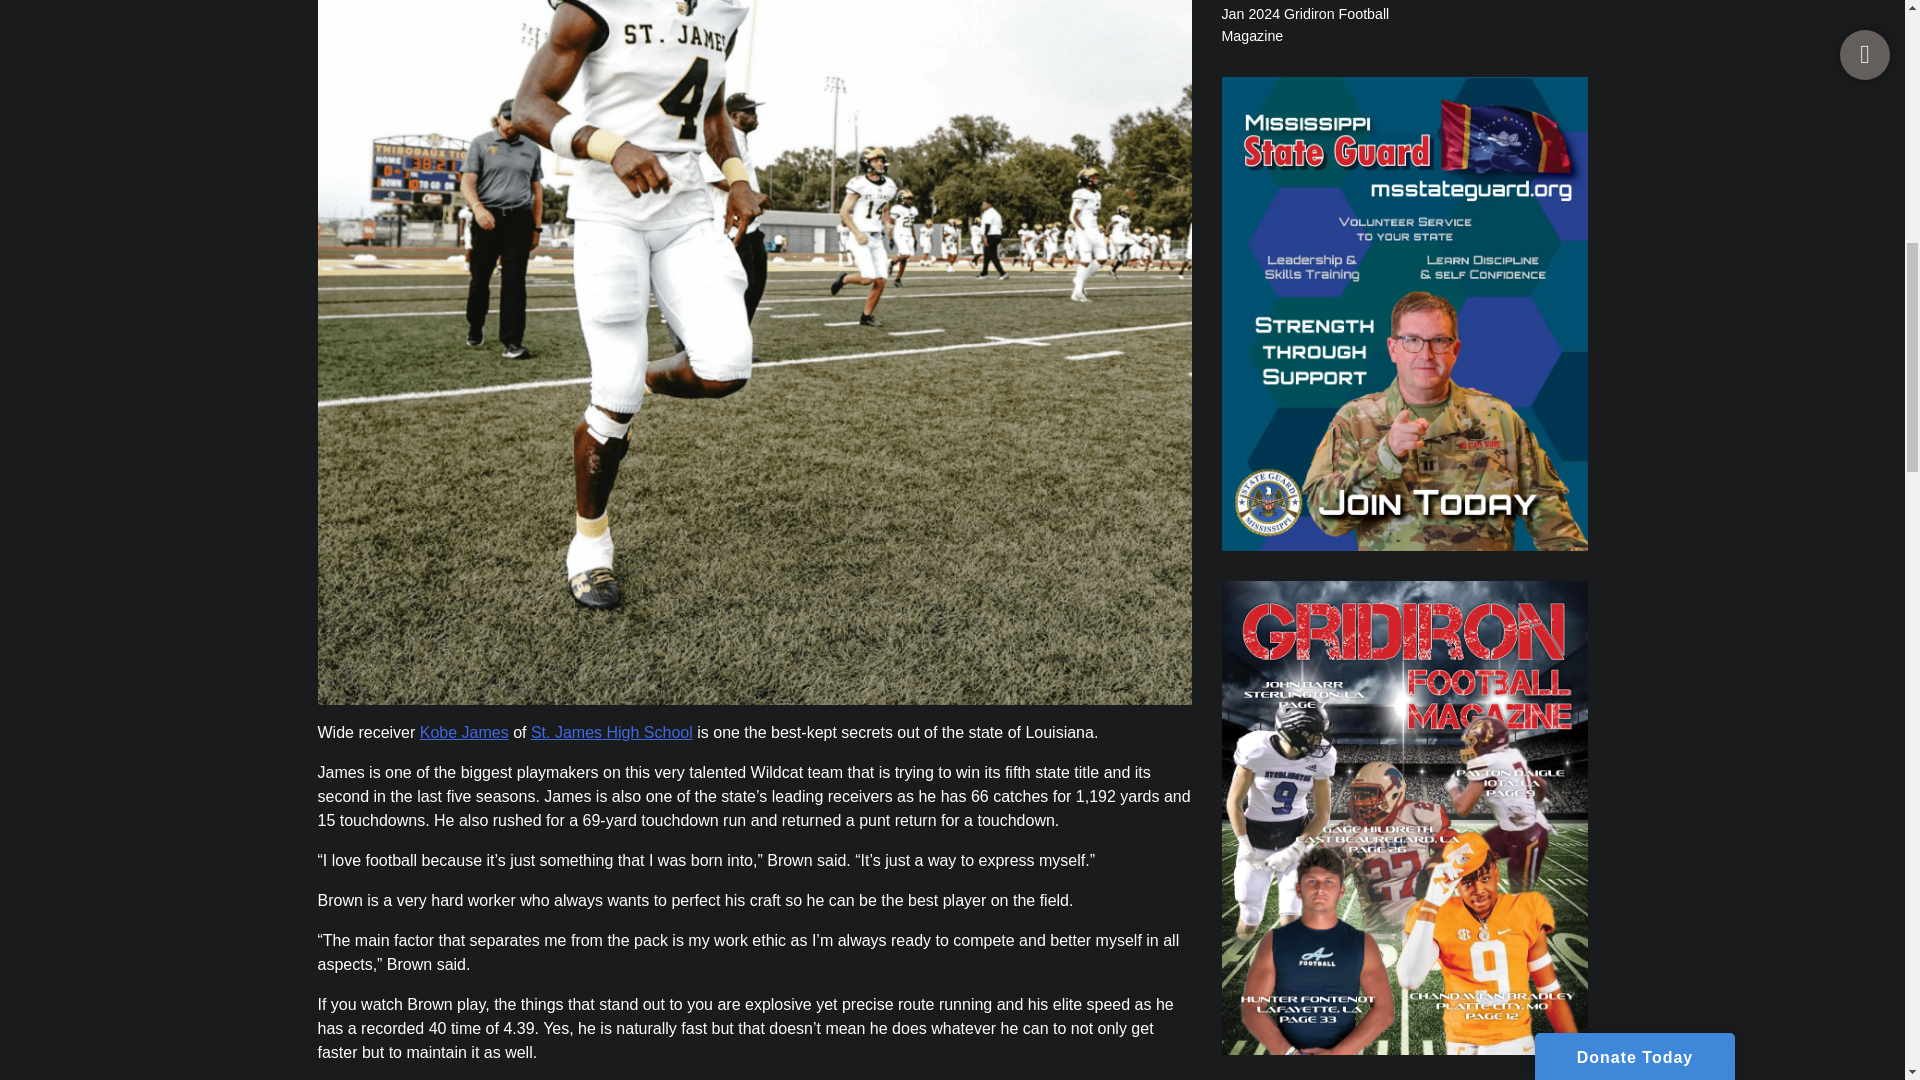 This screenshot has width=1920, height=1080. What do you see at coordinates (612, 732) in the screenshot?
I see `St. James High School` at bounding box center [612, 732].